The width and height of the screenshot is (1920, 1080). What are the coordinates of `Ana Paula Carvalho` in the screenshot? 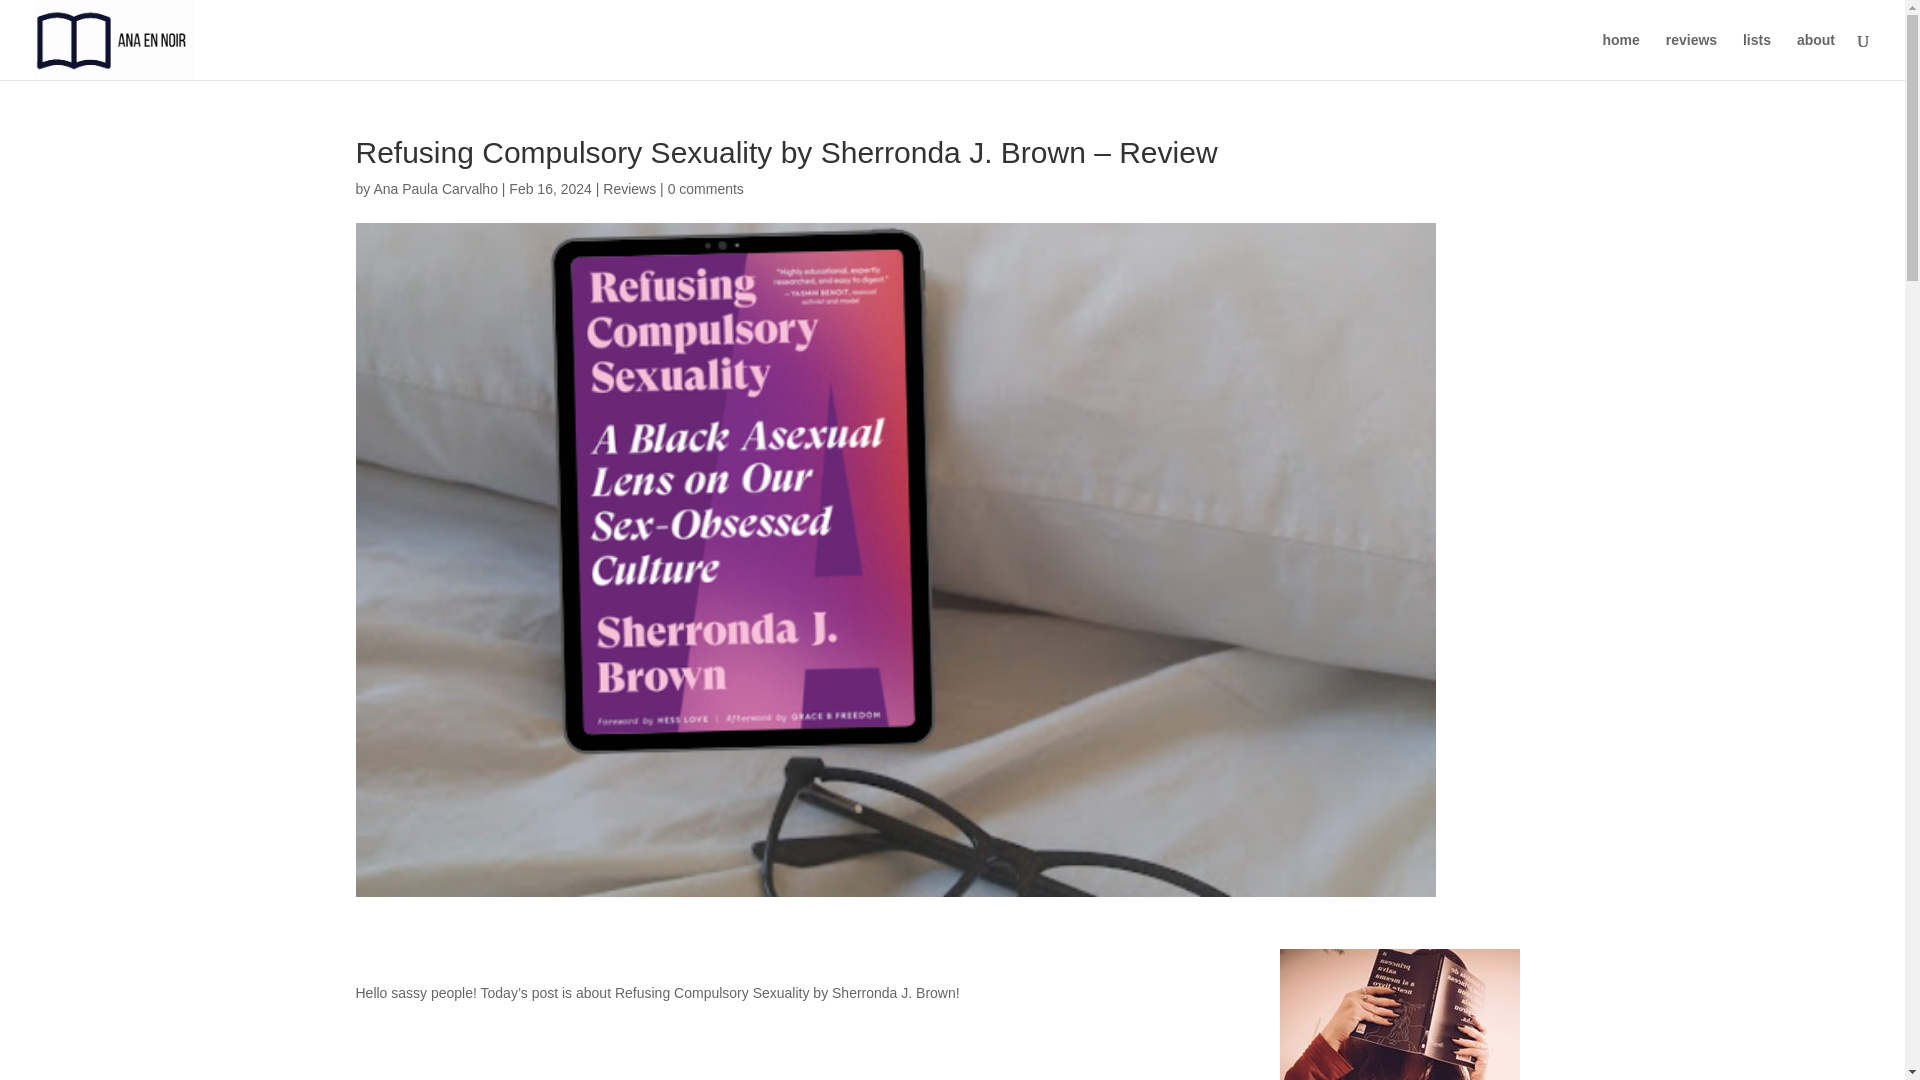 It's located at (434, 188).